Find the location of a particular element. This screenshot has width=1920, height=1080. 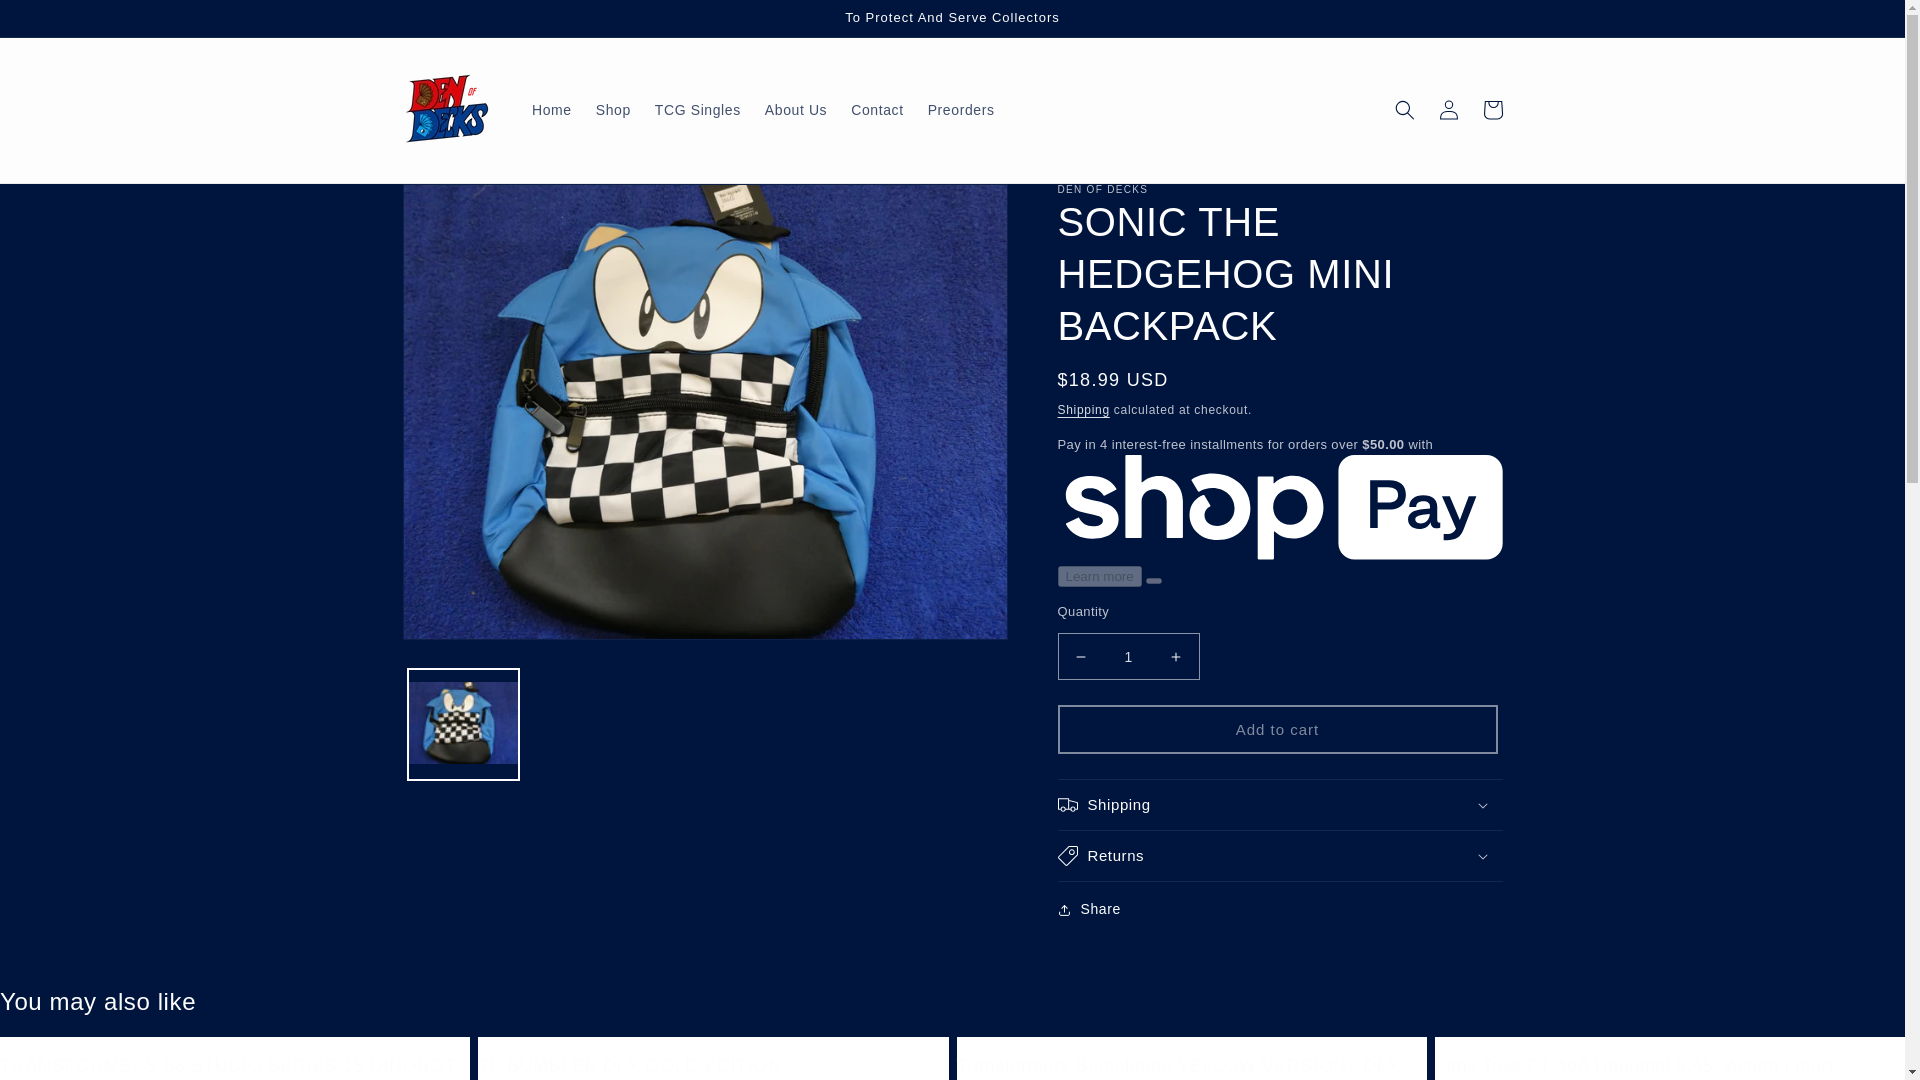

Shop is located at coordinates (613, 109).